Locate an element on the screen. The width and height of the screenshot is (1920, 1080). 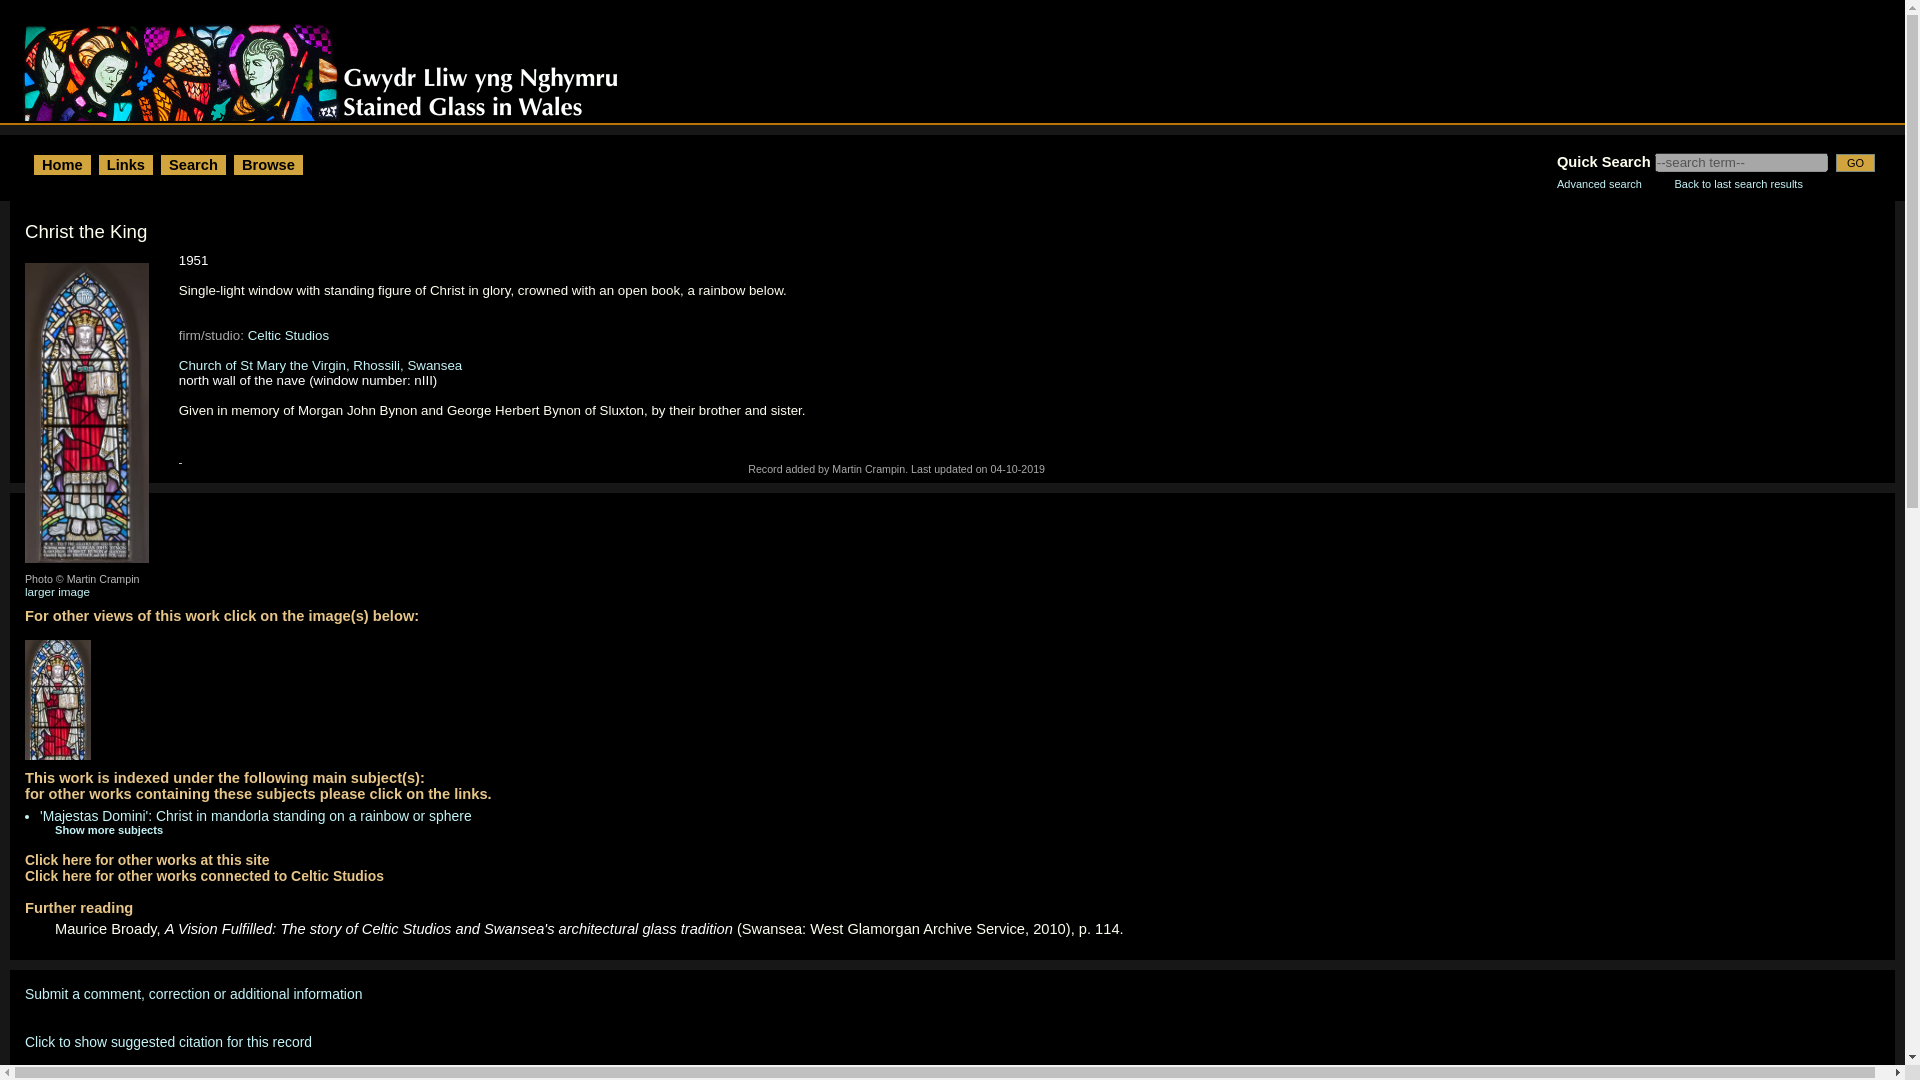
GO is located at coordinates (1855, 162).